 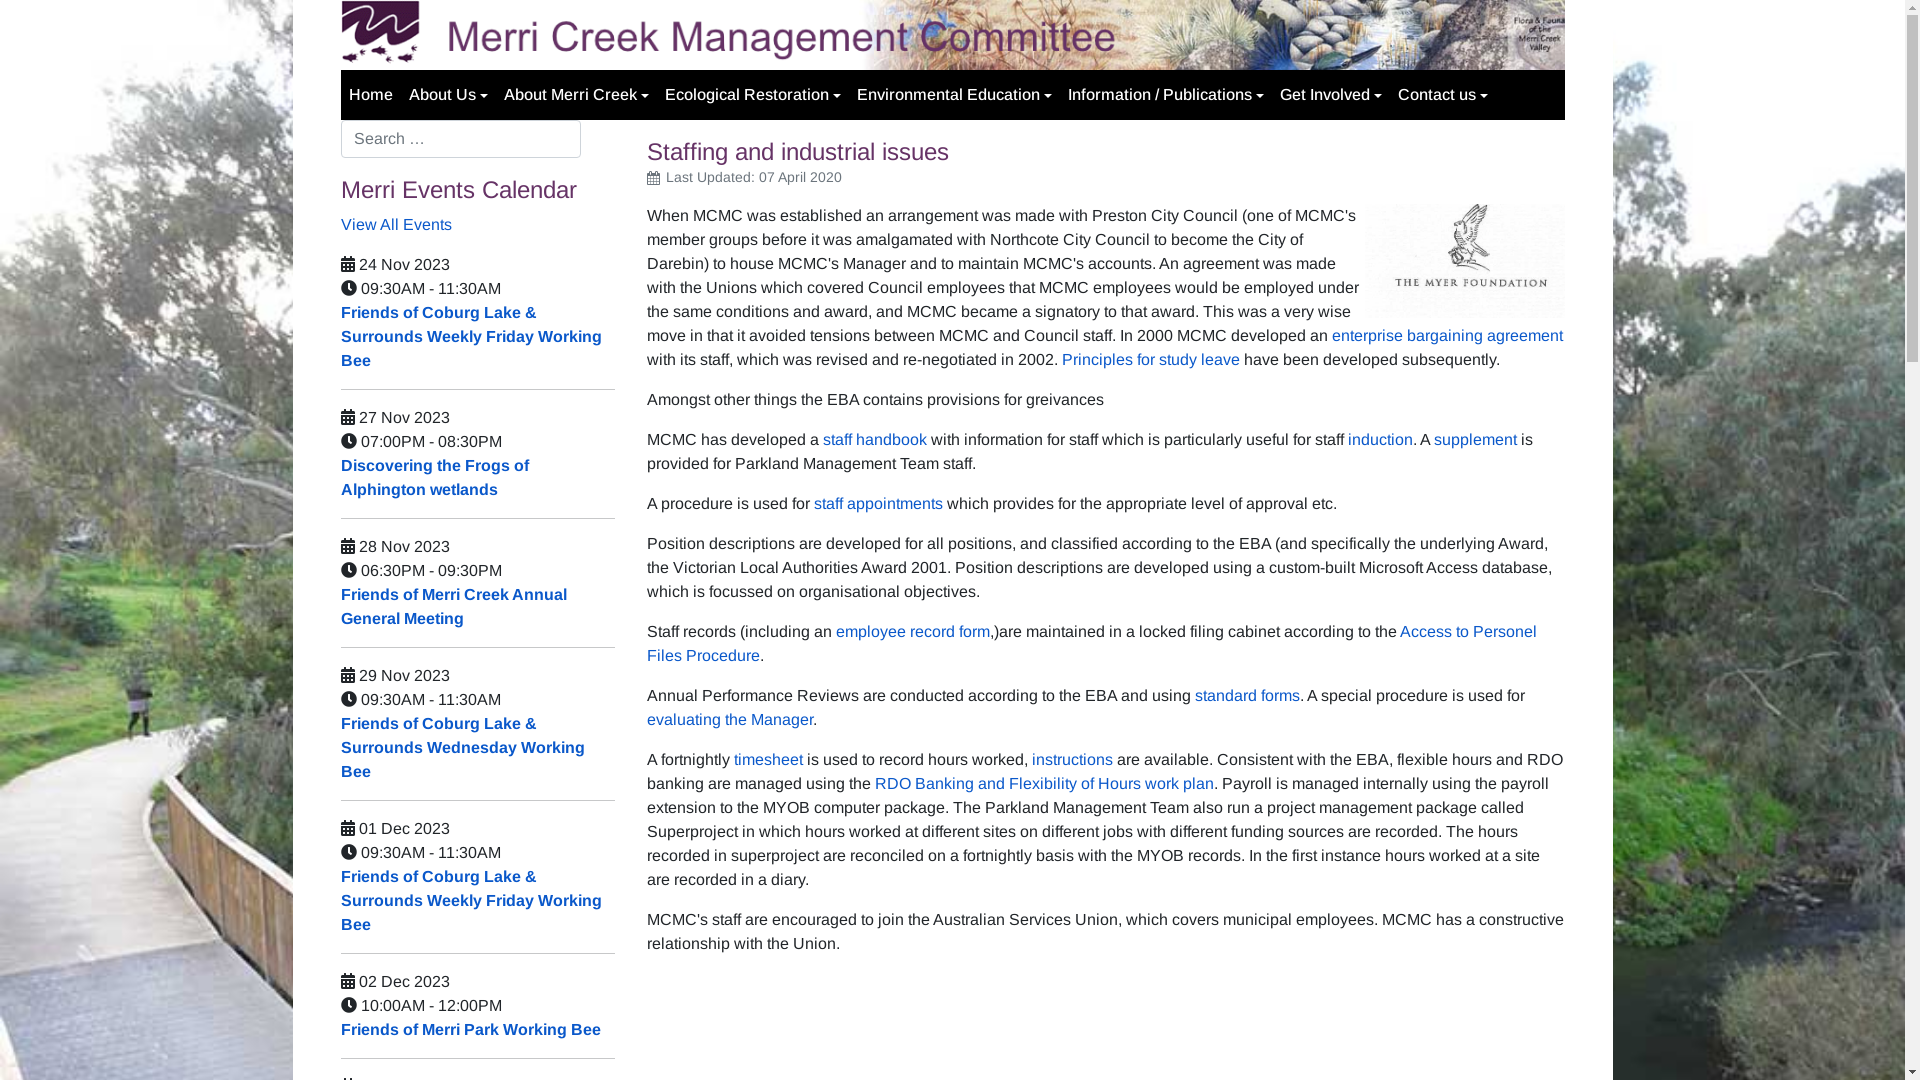 I want to click on employee record form, so click(x=913, y=632).